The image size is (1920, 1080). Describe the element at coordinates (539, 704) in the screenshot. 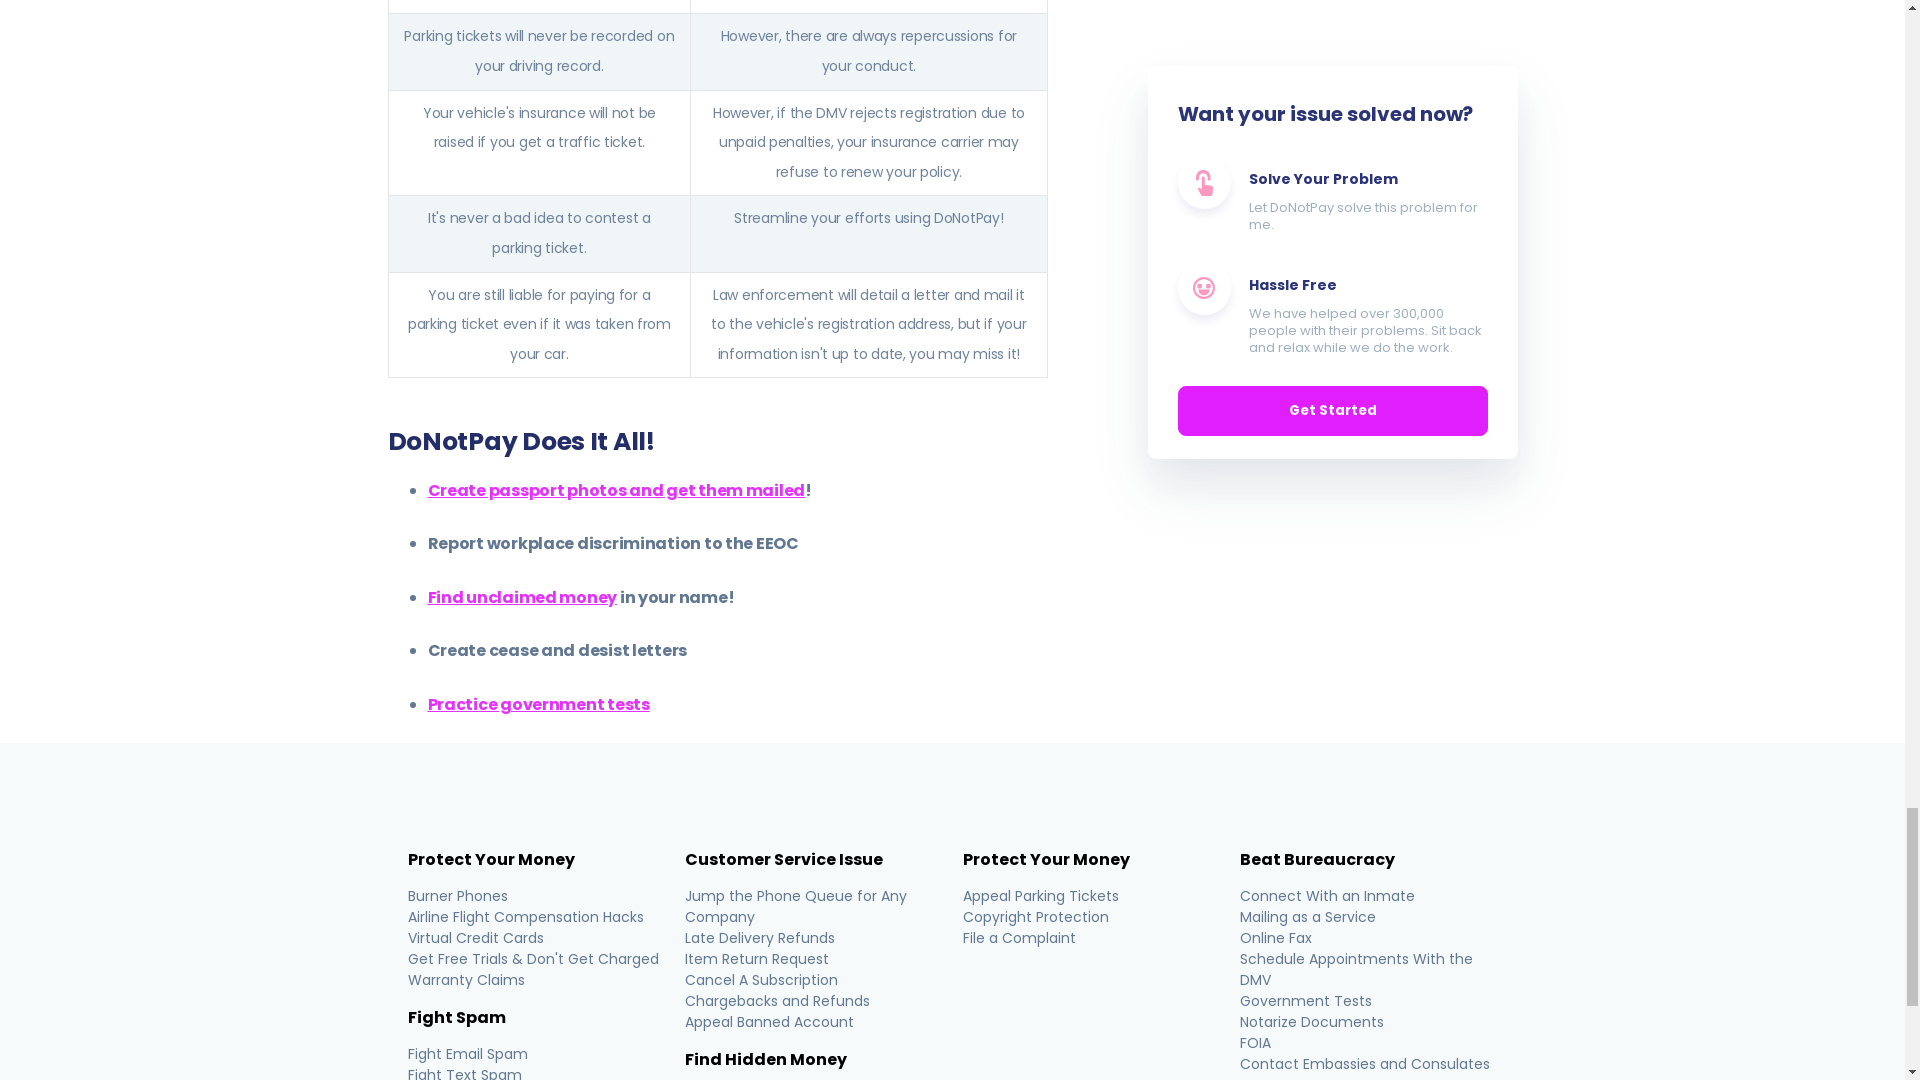

I see `Practice government tests` at that location.